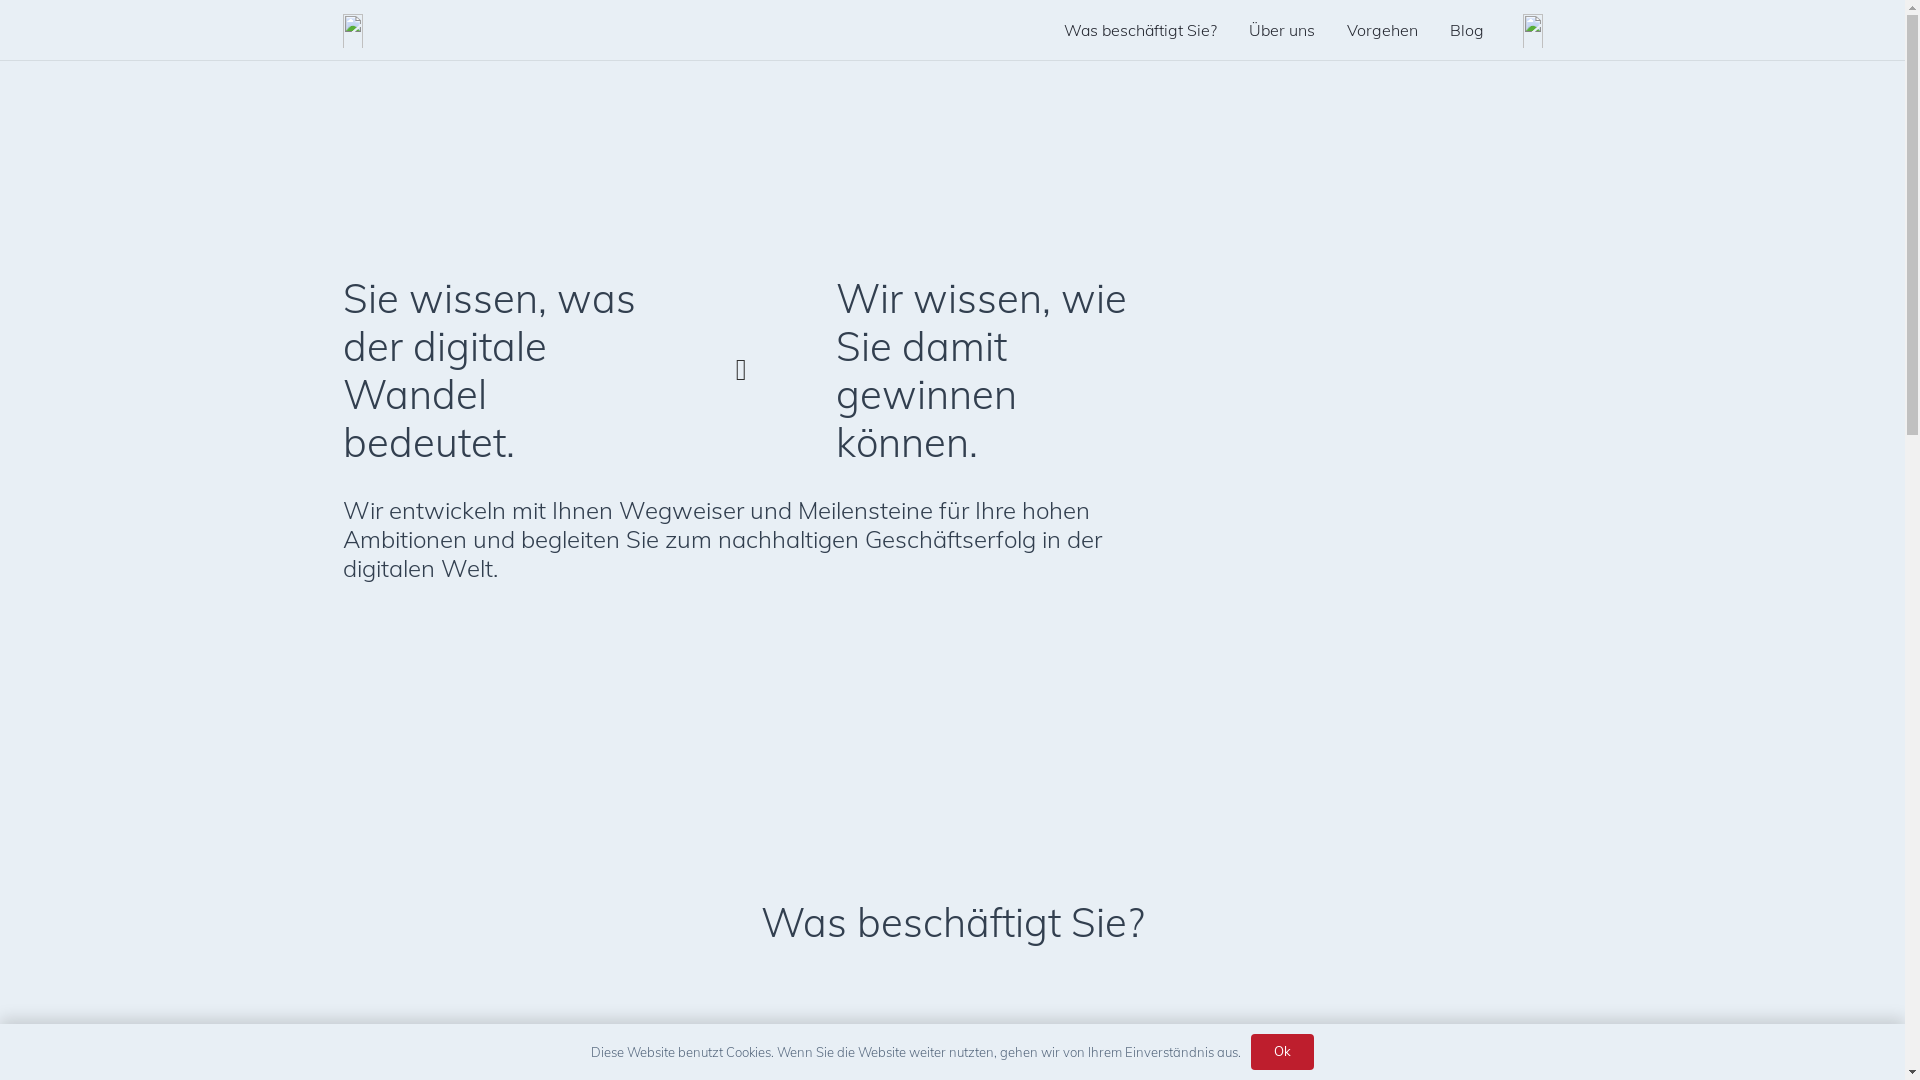 The width and height of the screenshot is (1920, 1080). Describe the element at coordinates (1467, 30) in the screenshot. I see `Blog` at that location.